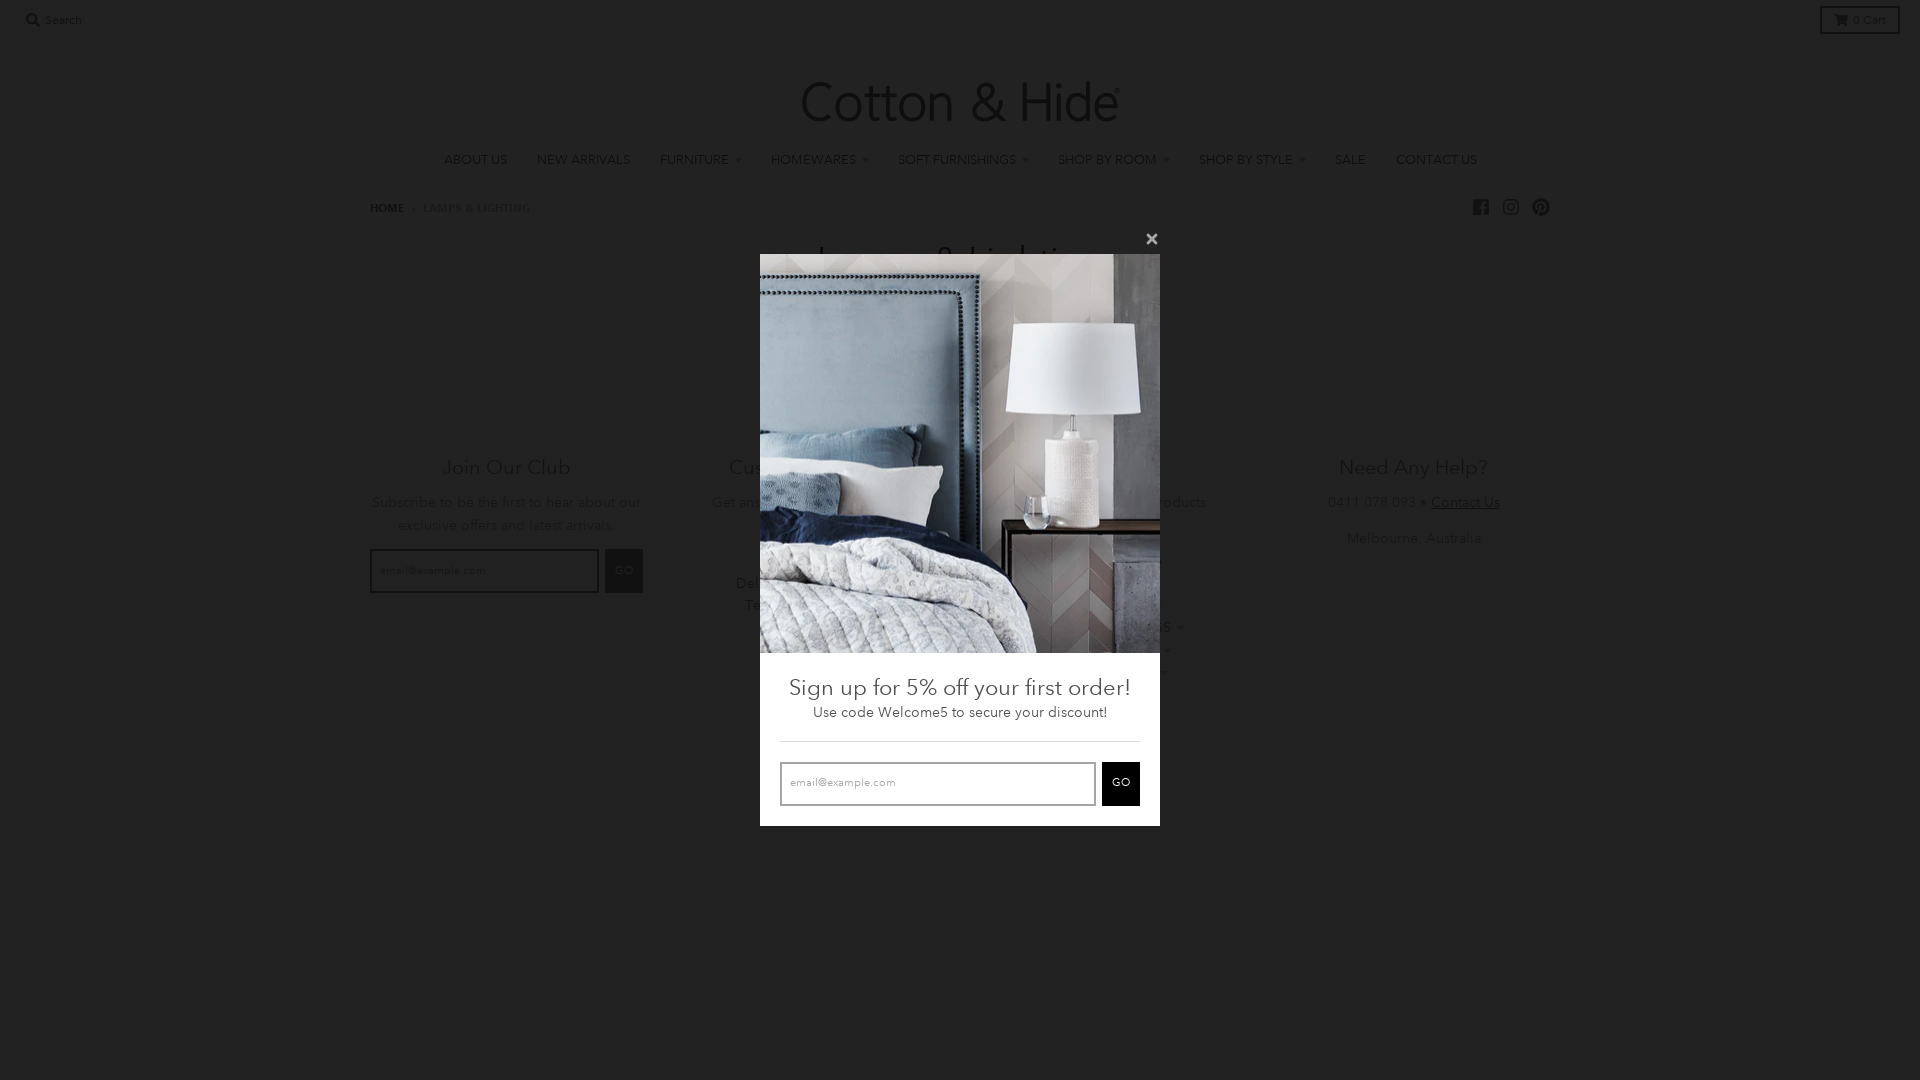 The width and height of the screenshot is (1920, 1080). What do you see at coordinates (809, 695) in the screenshot?
I see `Afterpay` at bounding box center [809, 695].